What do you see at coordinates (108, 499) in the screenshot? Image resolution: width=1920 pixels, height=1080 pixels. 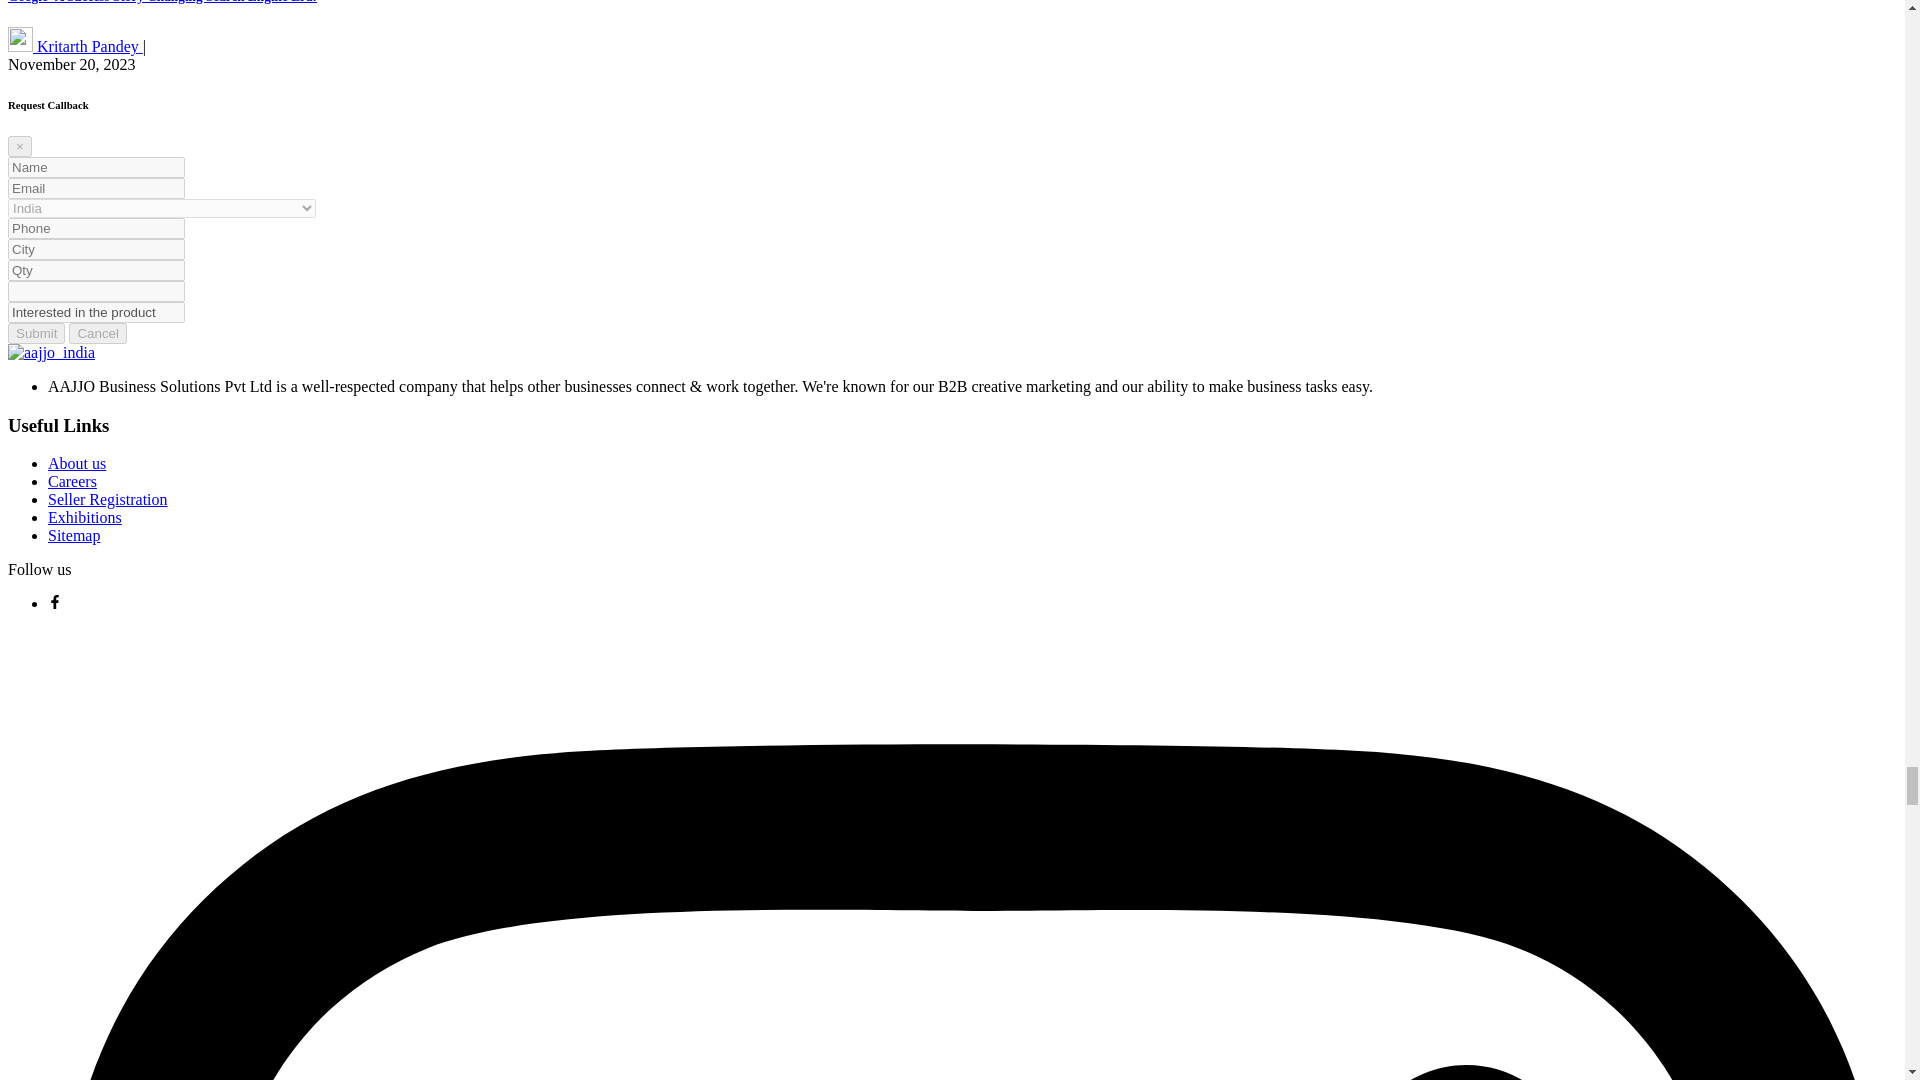 I see `Seller Registration` at bounding box center [108, 499].